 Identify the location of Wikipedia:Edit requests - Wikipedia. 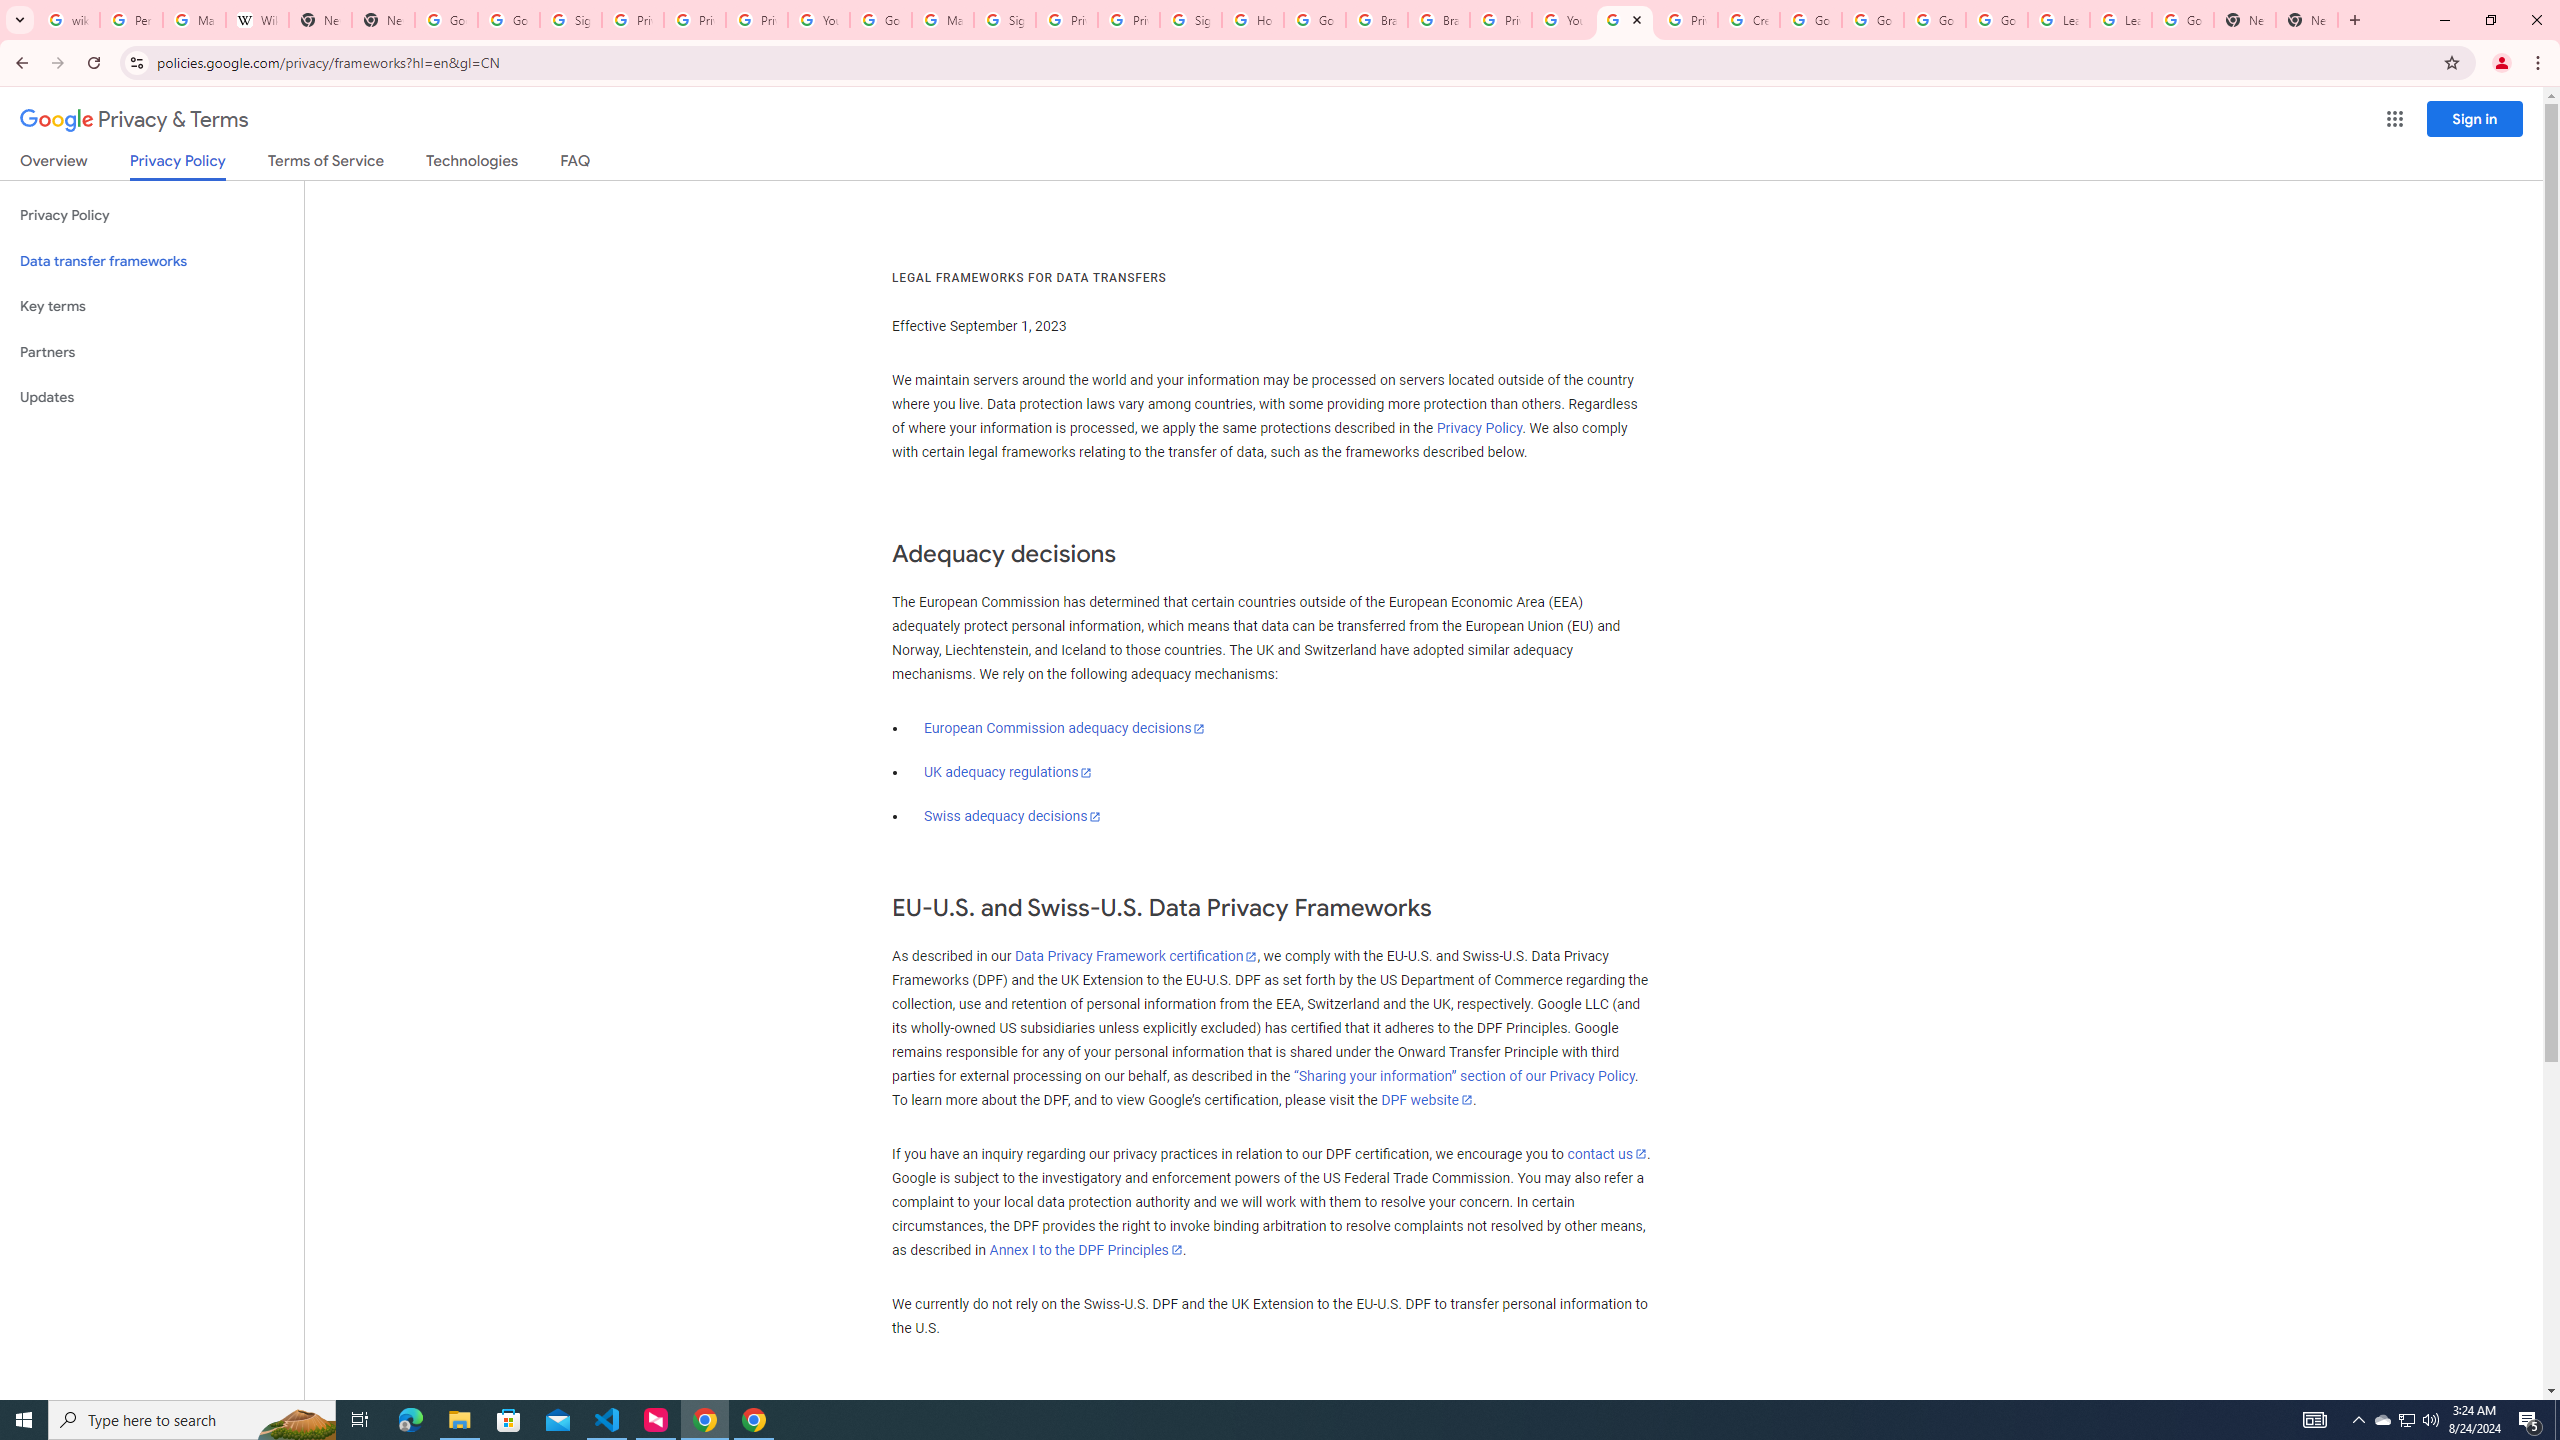
(256, 20).